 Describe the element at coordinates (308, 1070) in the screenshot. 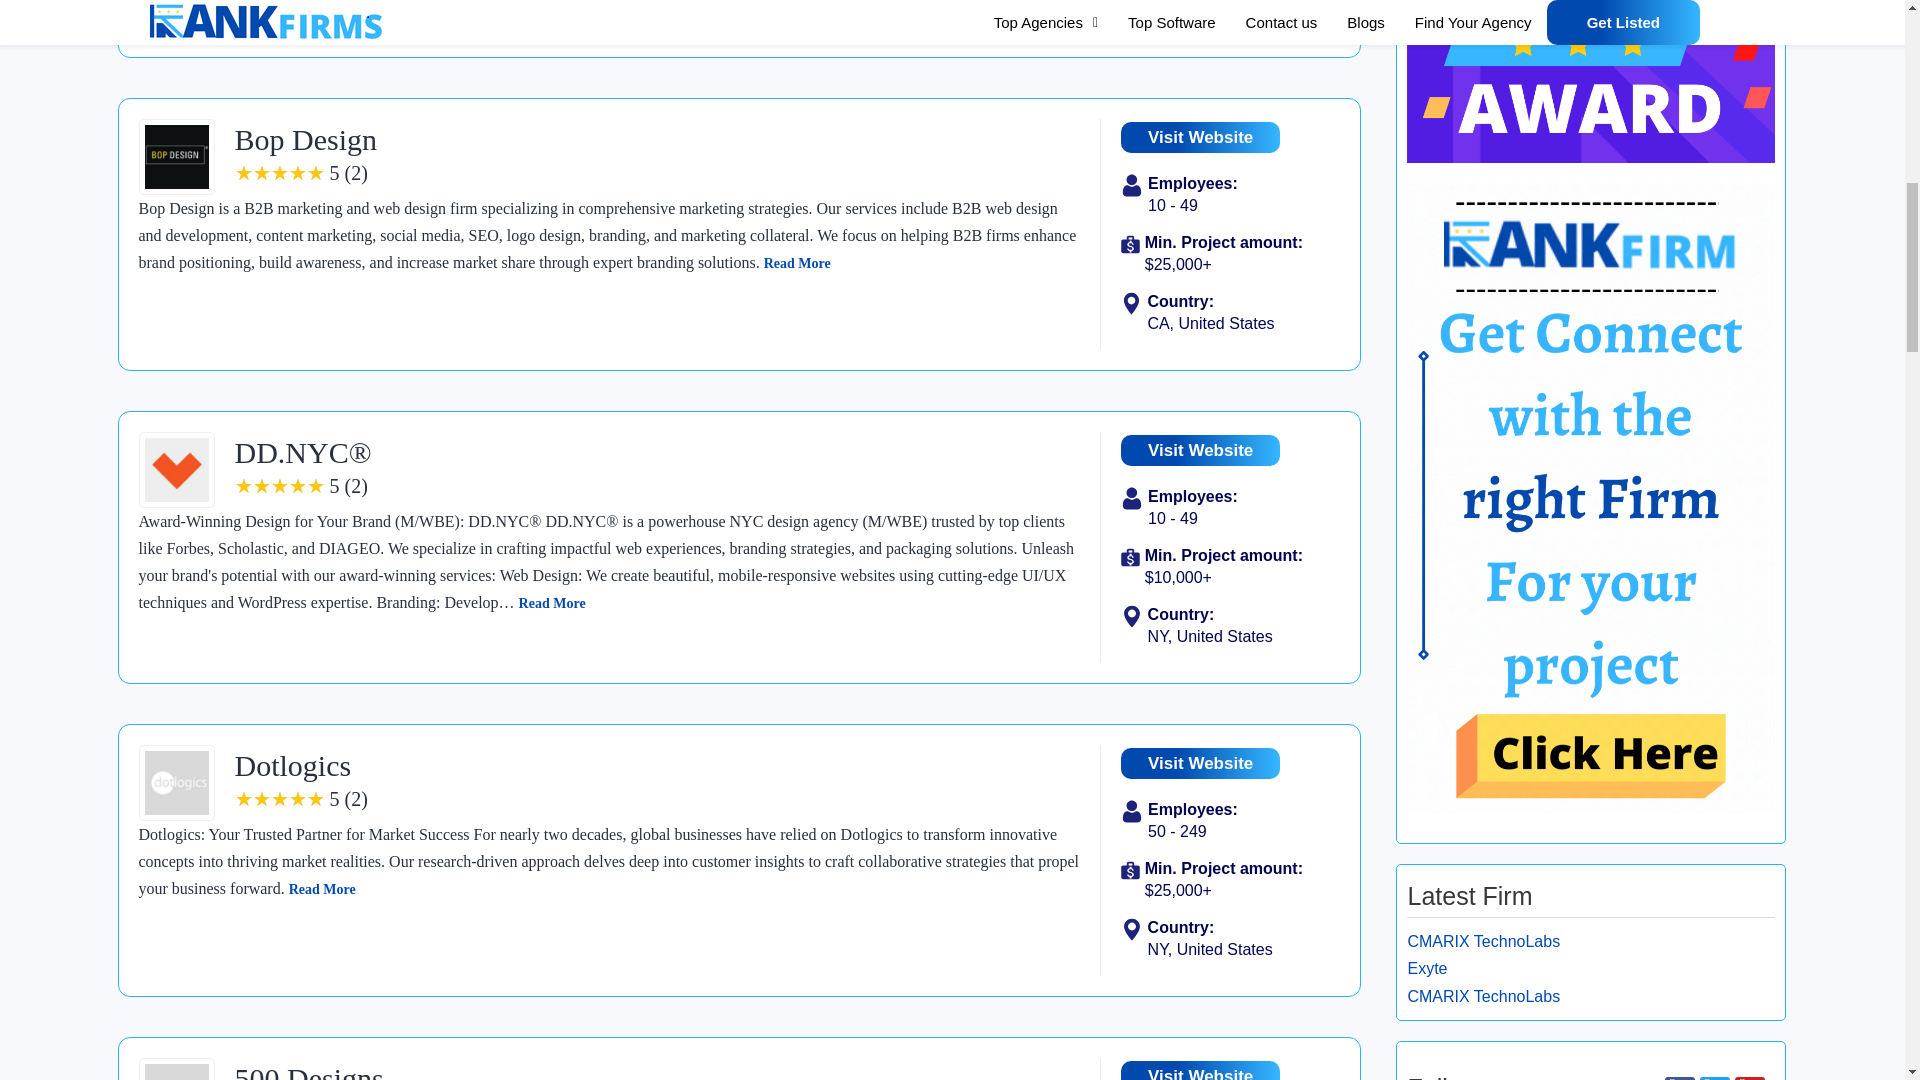

I see `500 Designs` at that location.